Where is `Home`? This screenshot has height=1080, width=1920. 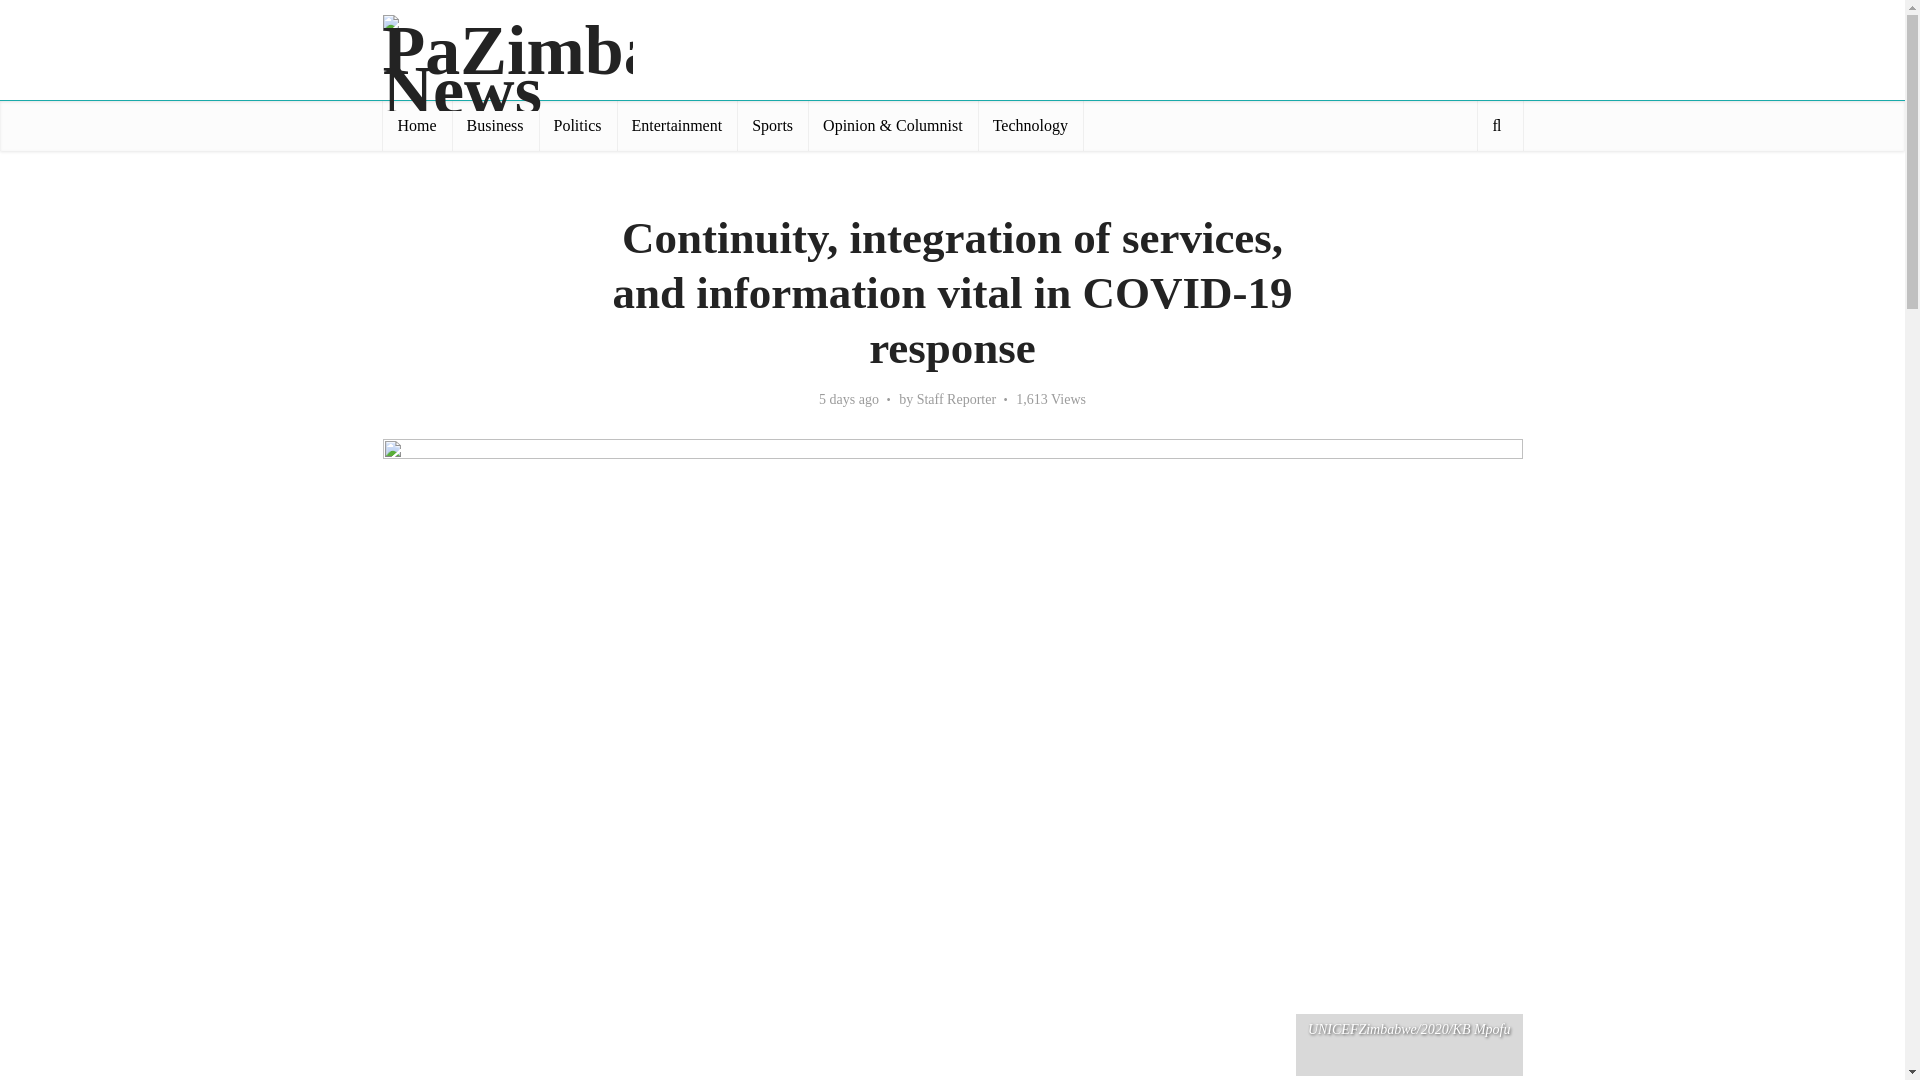
Home is located at coordinates (416, 126).